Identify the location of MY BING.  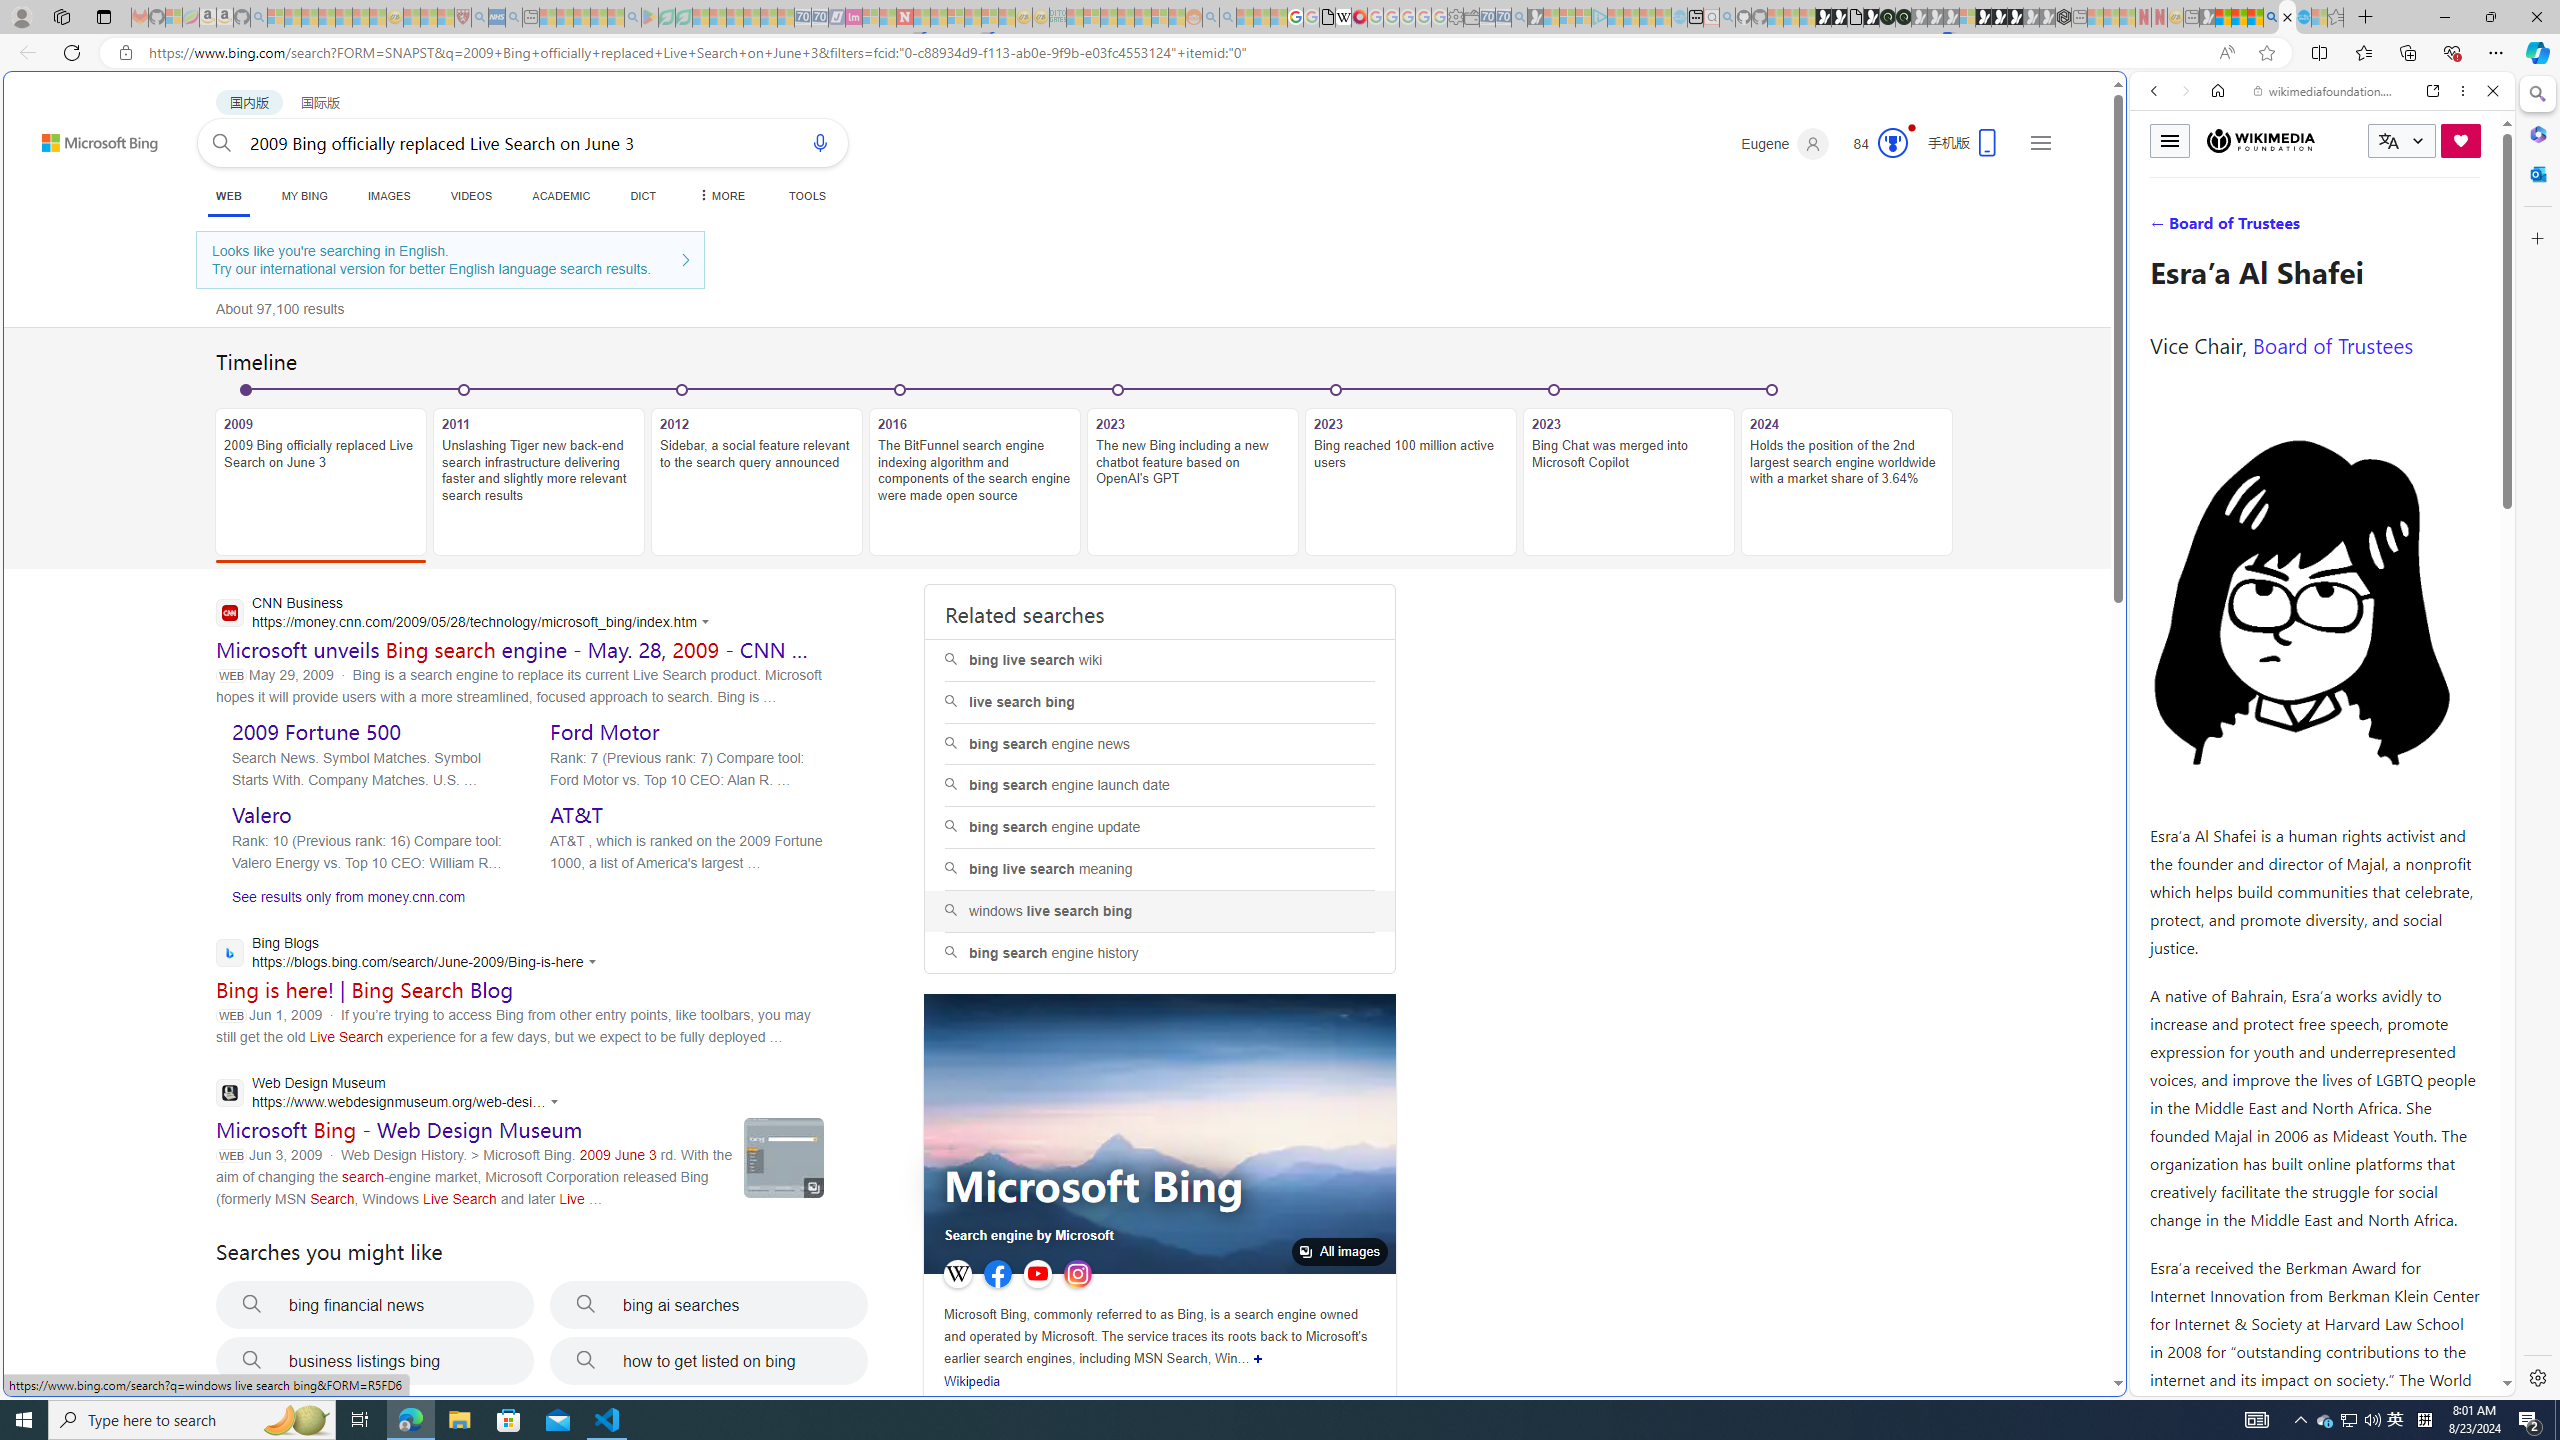
(304, 196).